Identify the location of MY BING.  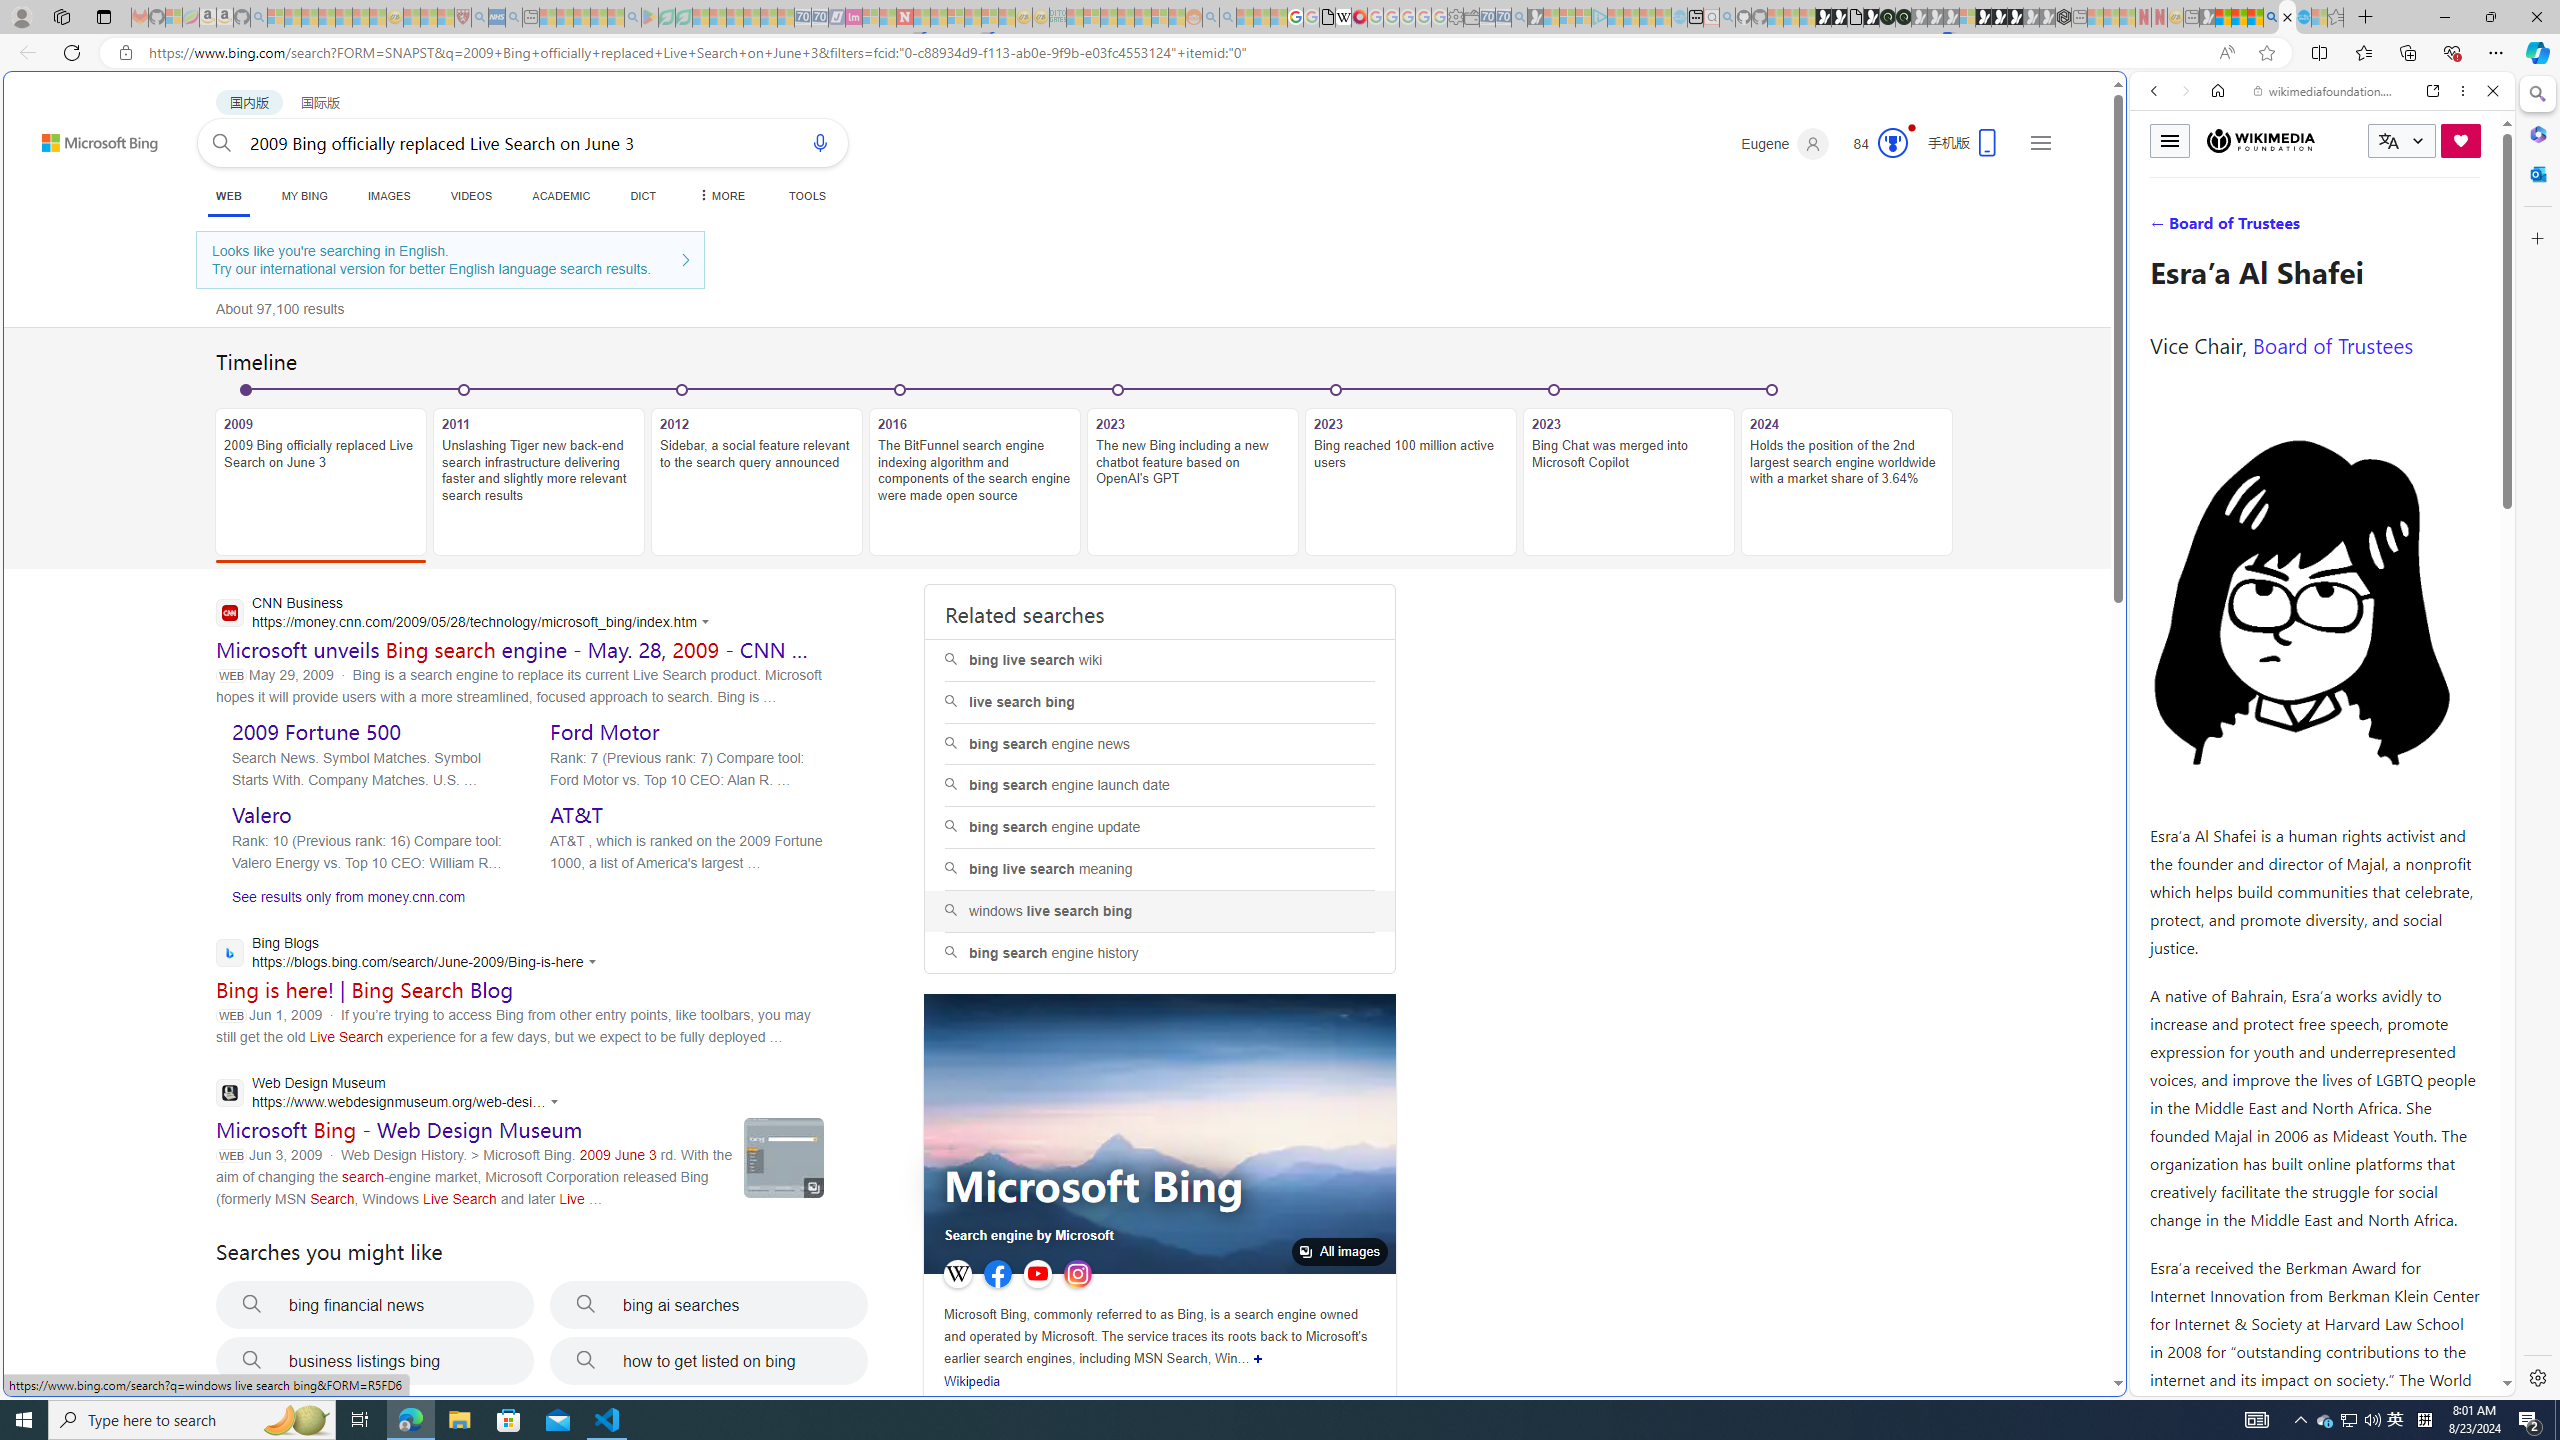
(304, 196).